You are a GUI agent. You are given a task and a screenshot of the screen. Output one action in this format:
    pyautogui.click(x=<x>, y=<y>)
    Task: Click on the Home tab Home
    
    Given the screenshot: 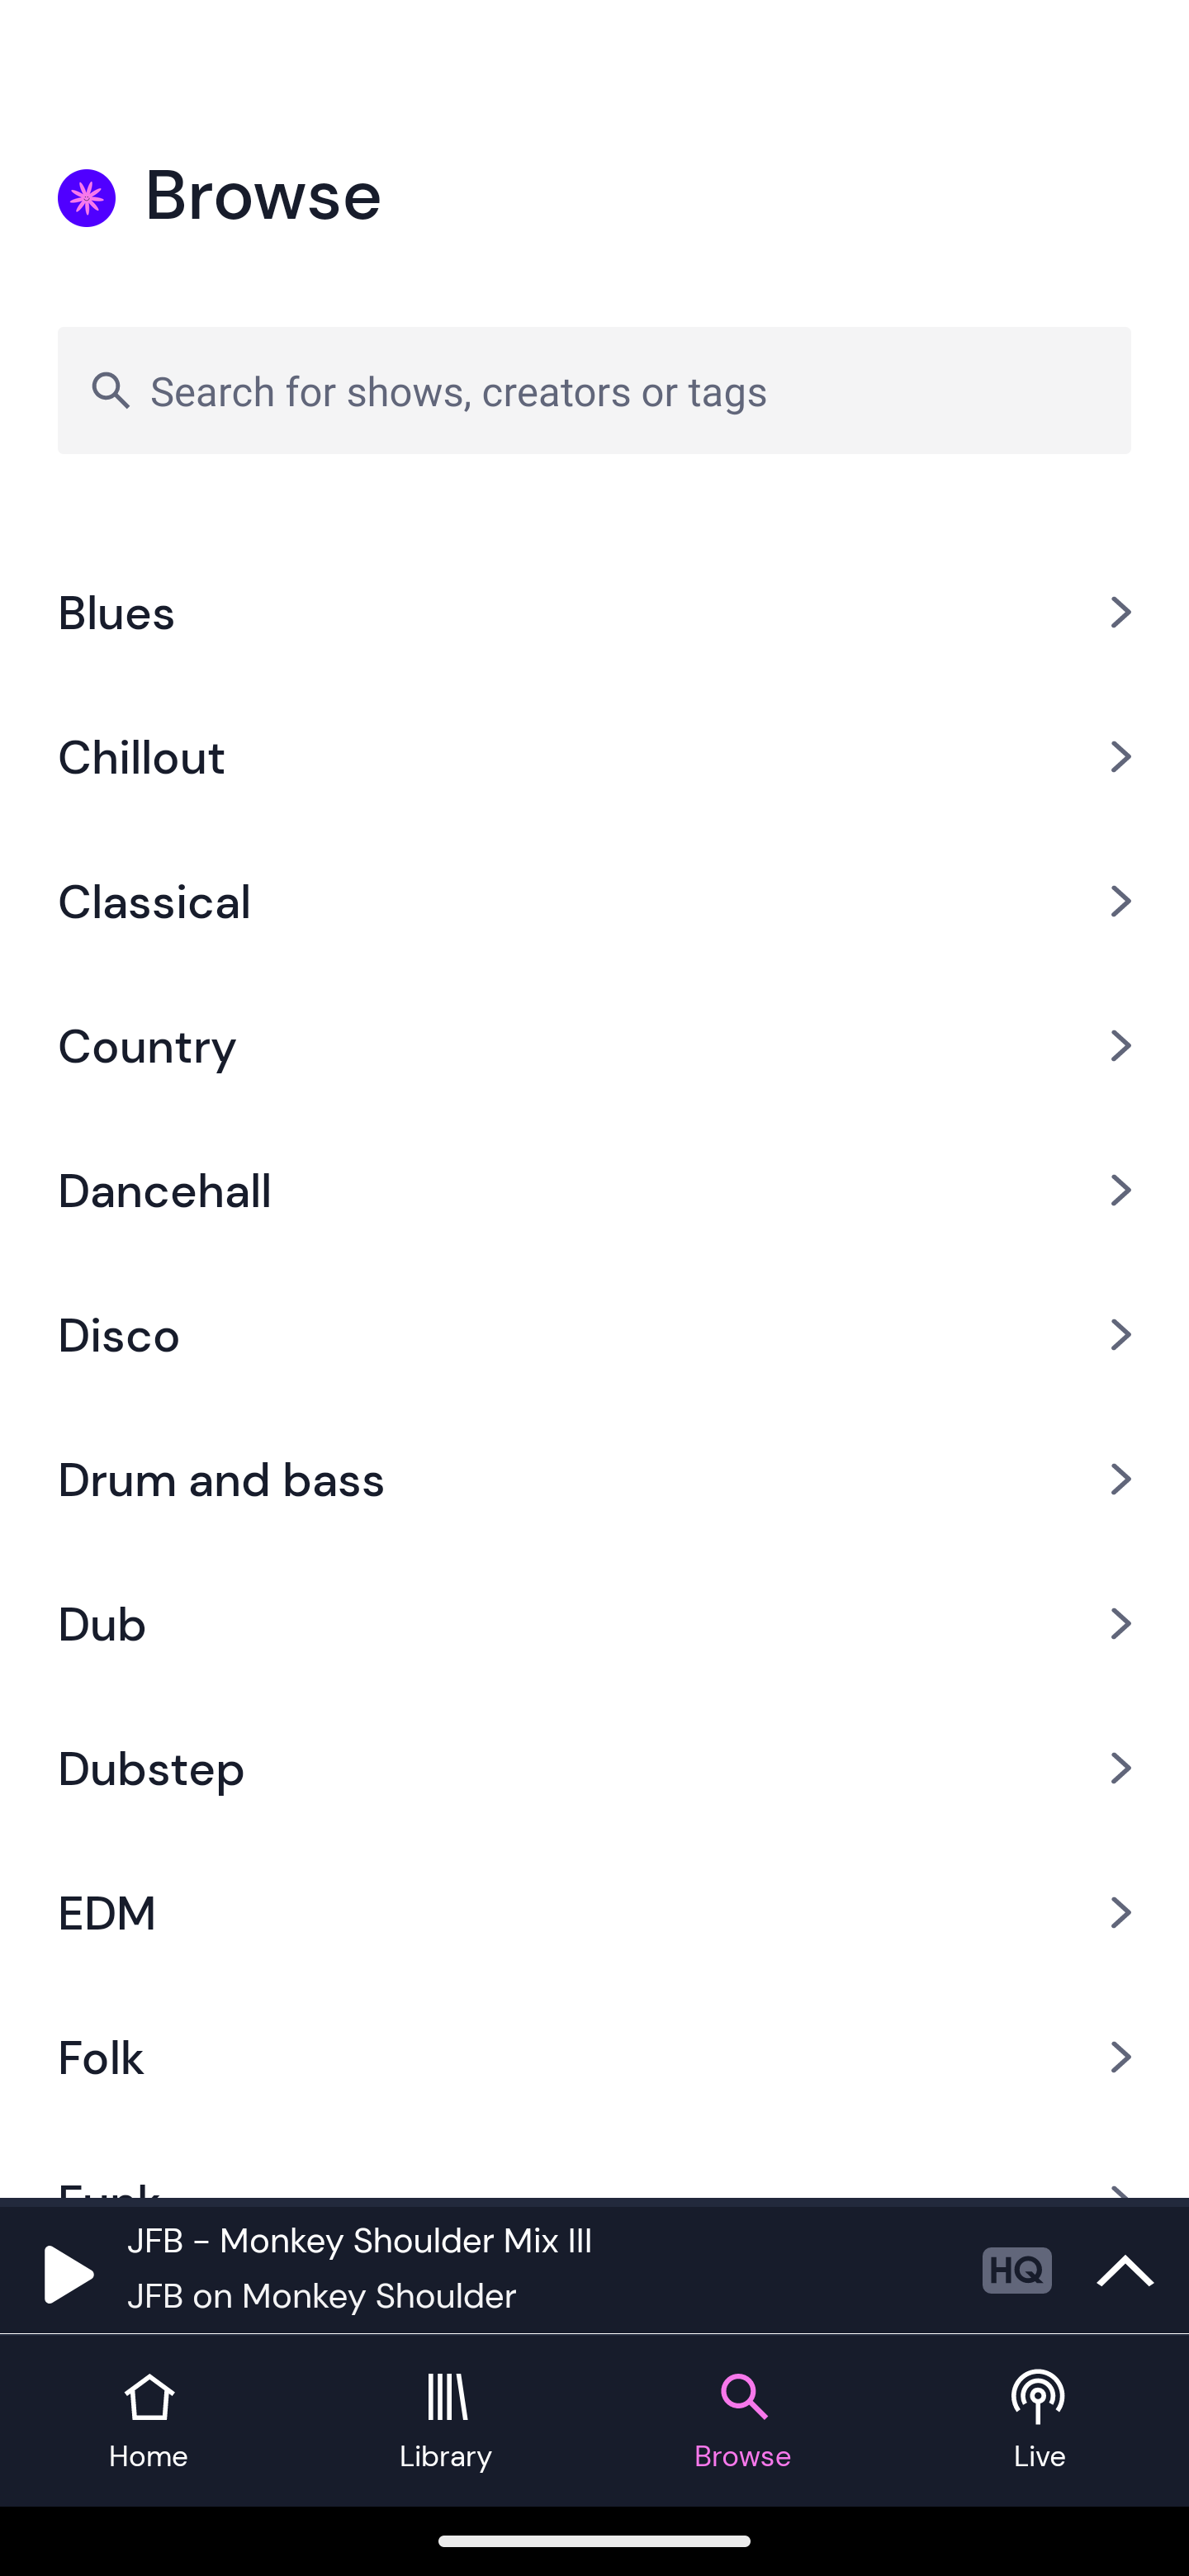 What is the action you would take?
    pyautogui.click(x=149, y=2421)
    